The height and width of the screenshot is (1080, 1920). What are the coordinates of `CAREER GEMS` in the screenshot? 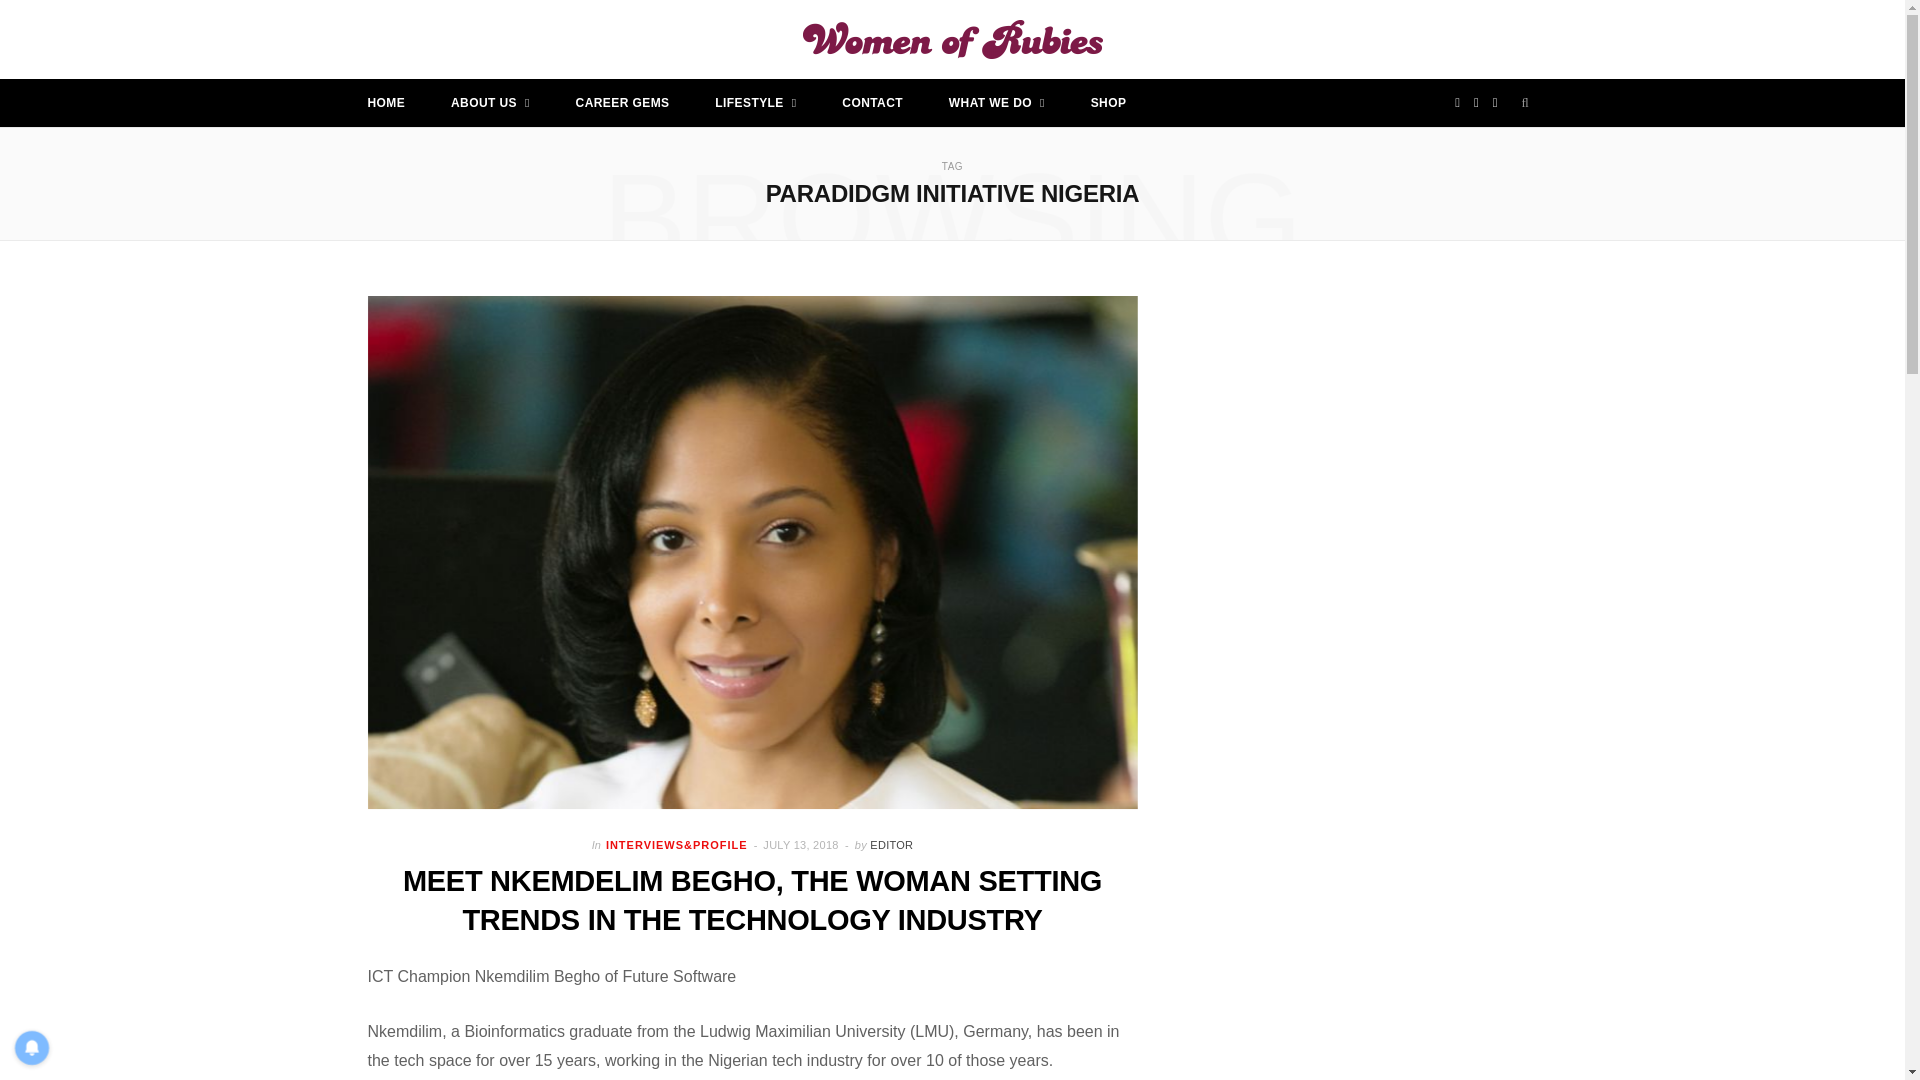 It's located at (622, 102).